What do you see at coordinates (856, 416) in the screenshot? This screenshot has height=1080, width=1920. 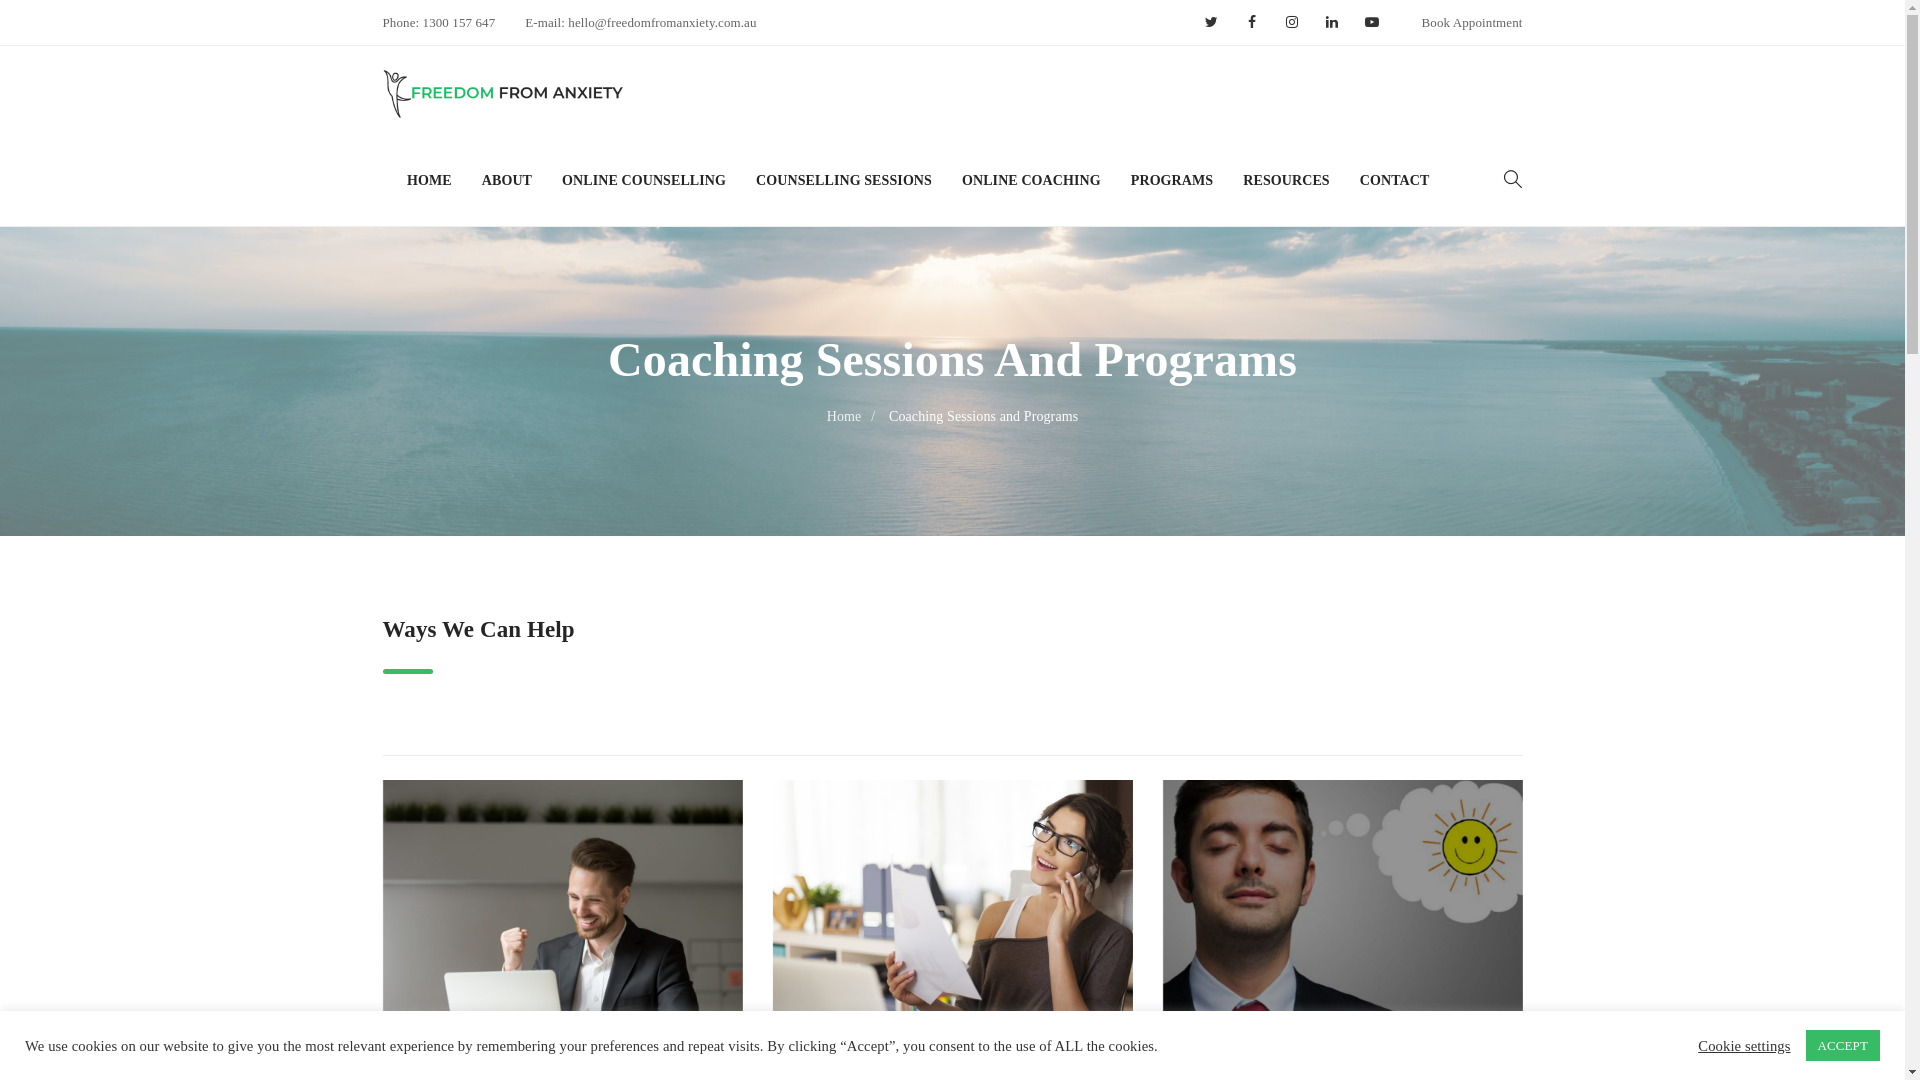 I see `Home` at bounding box center [856, 416].